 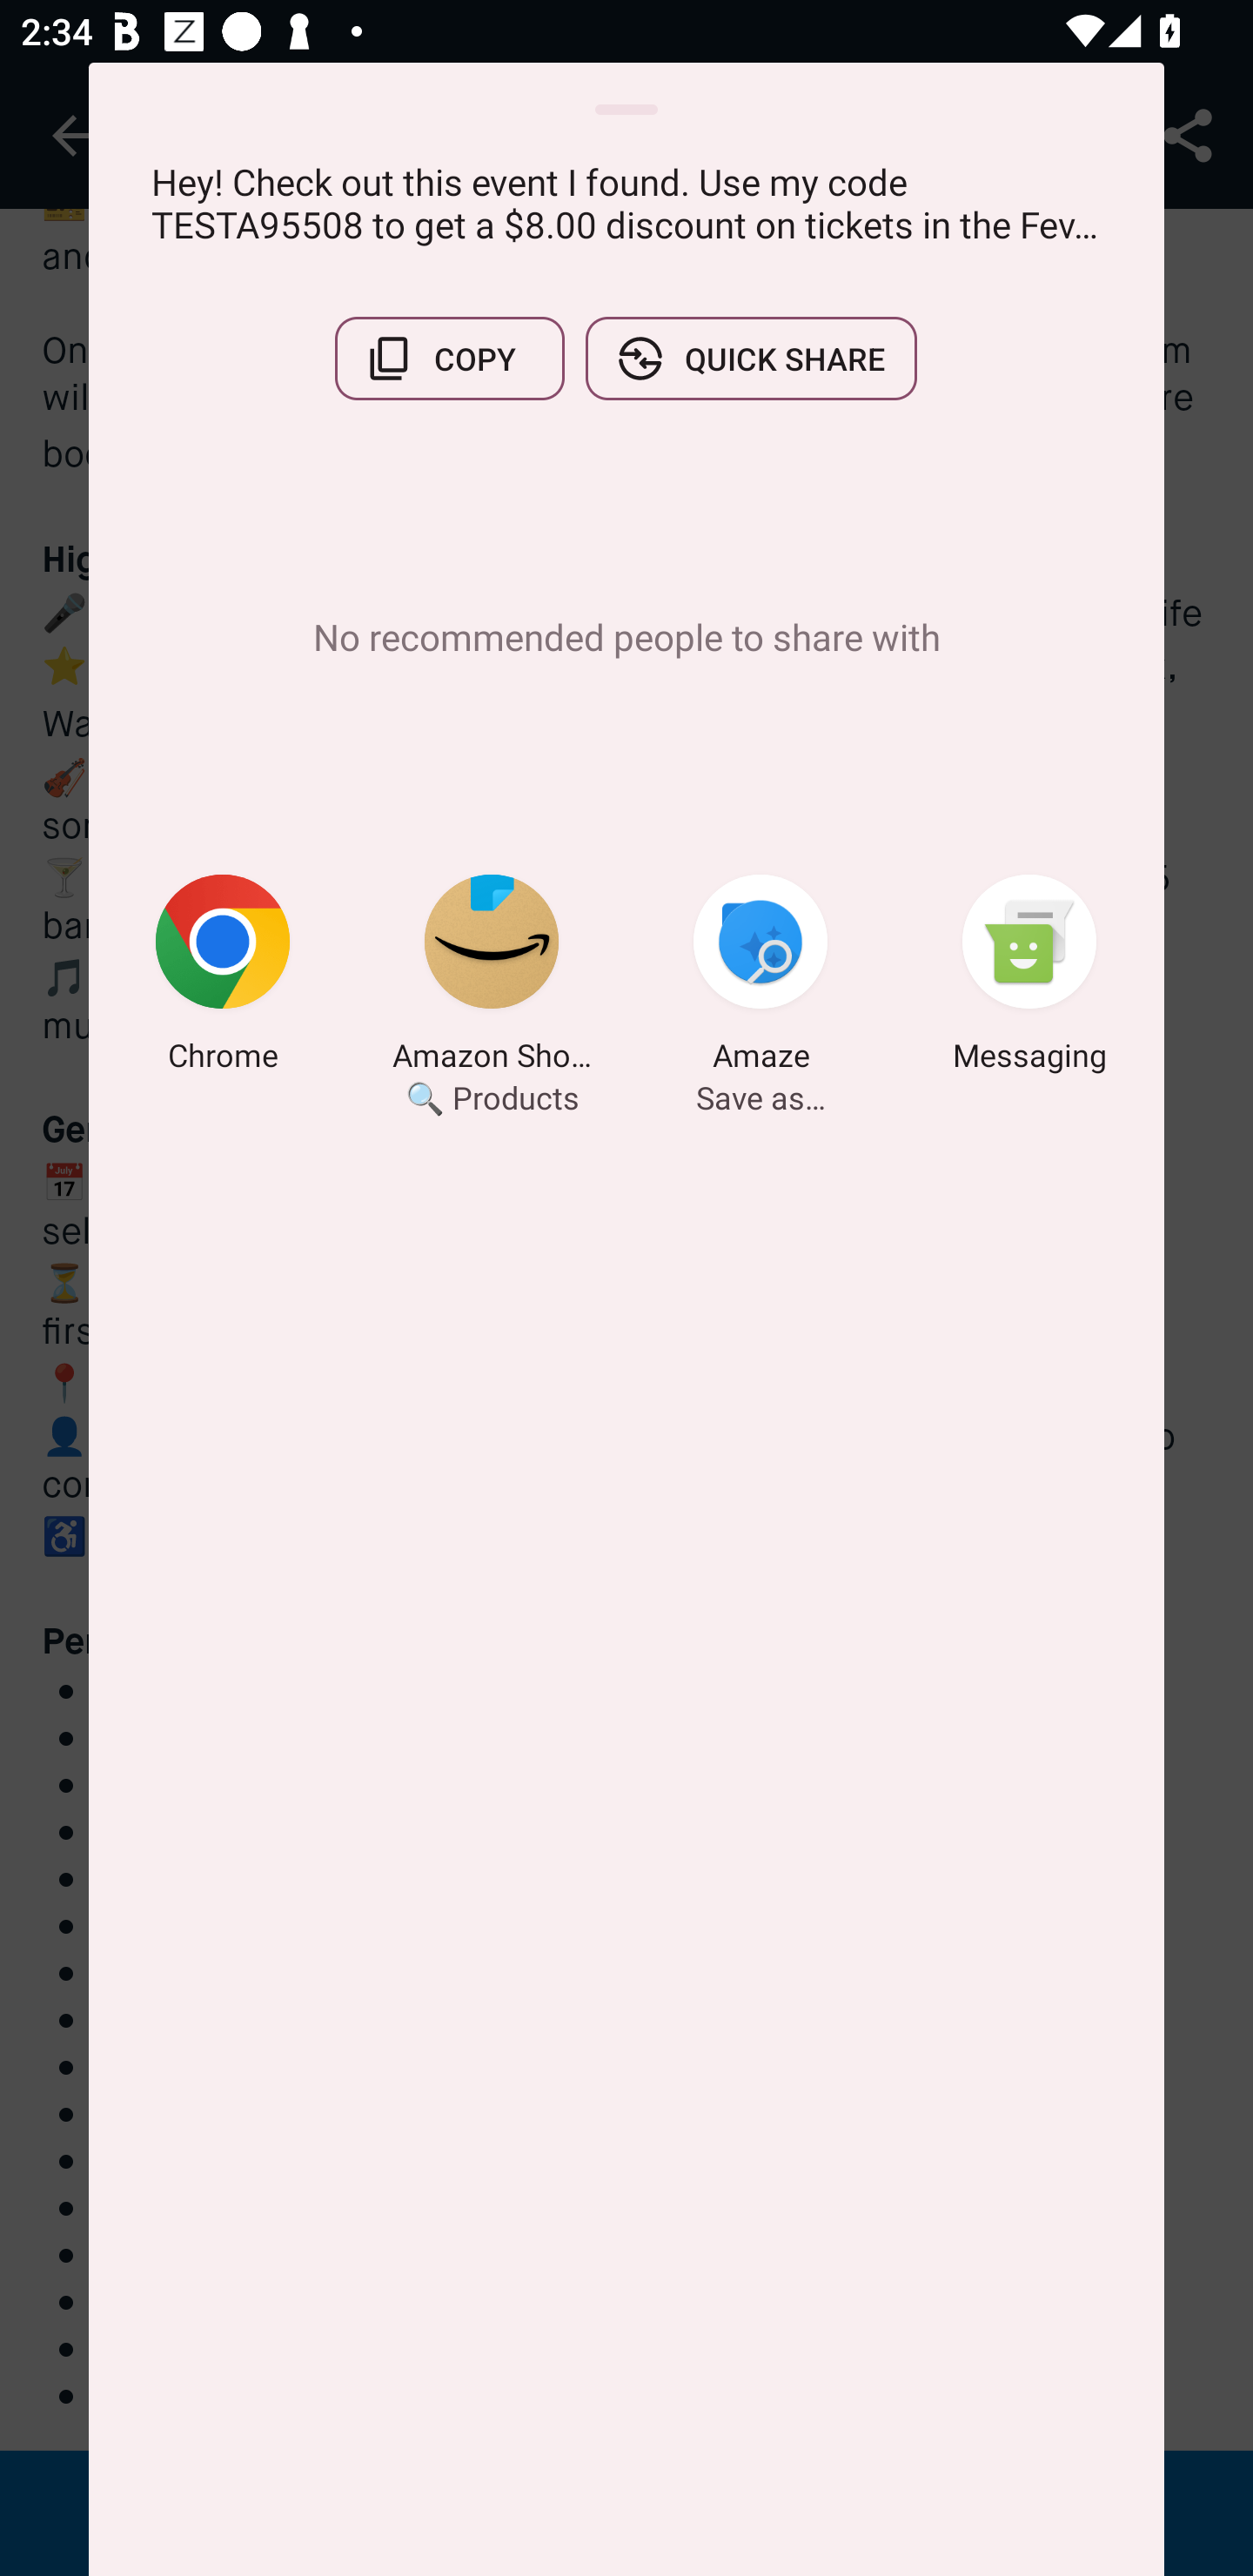 What do you see at coordinates (1029, 977) in the screenshot?
I see `Messaging` at bounding box center [1029, 977].